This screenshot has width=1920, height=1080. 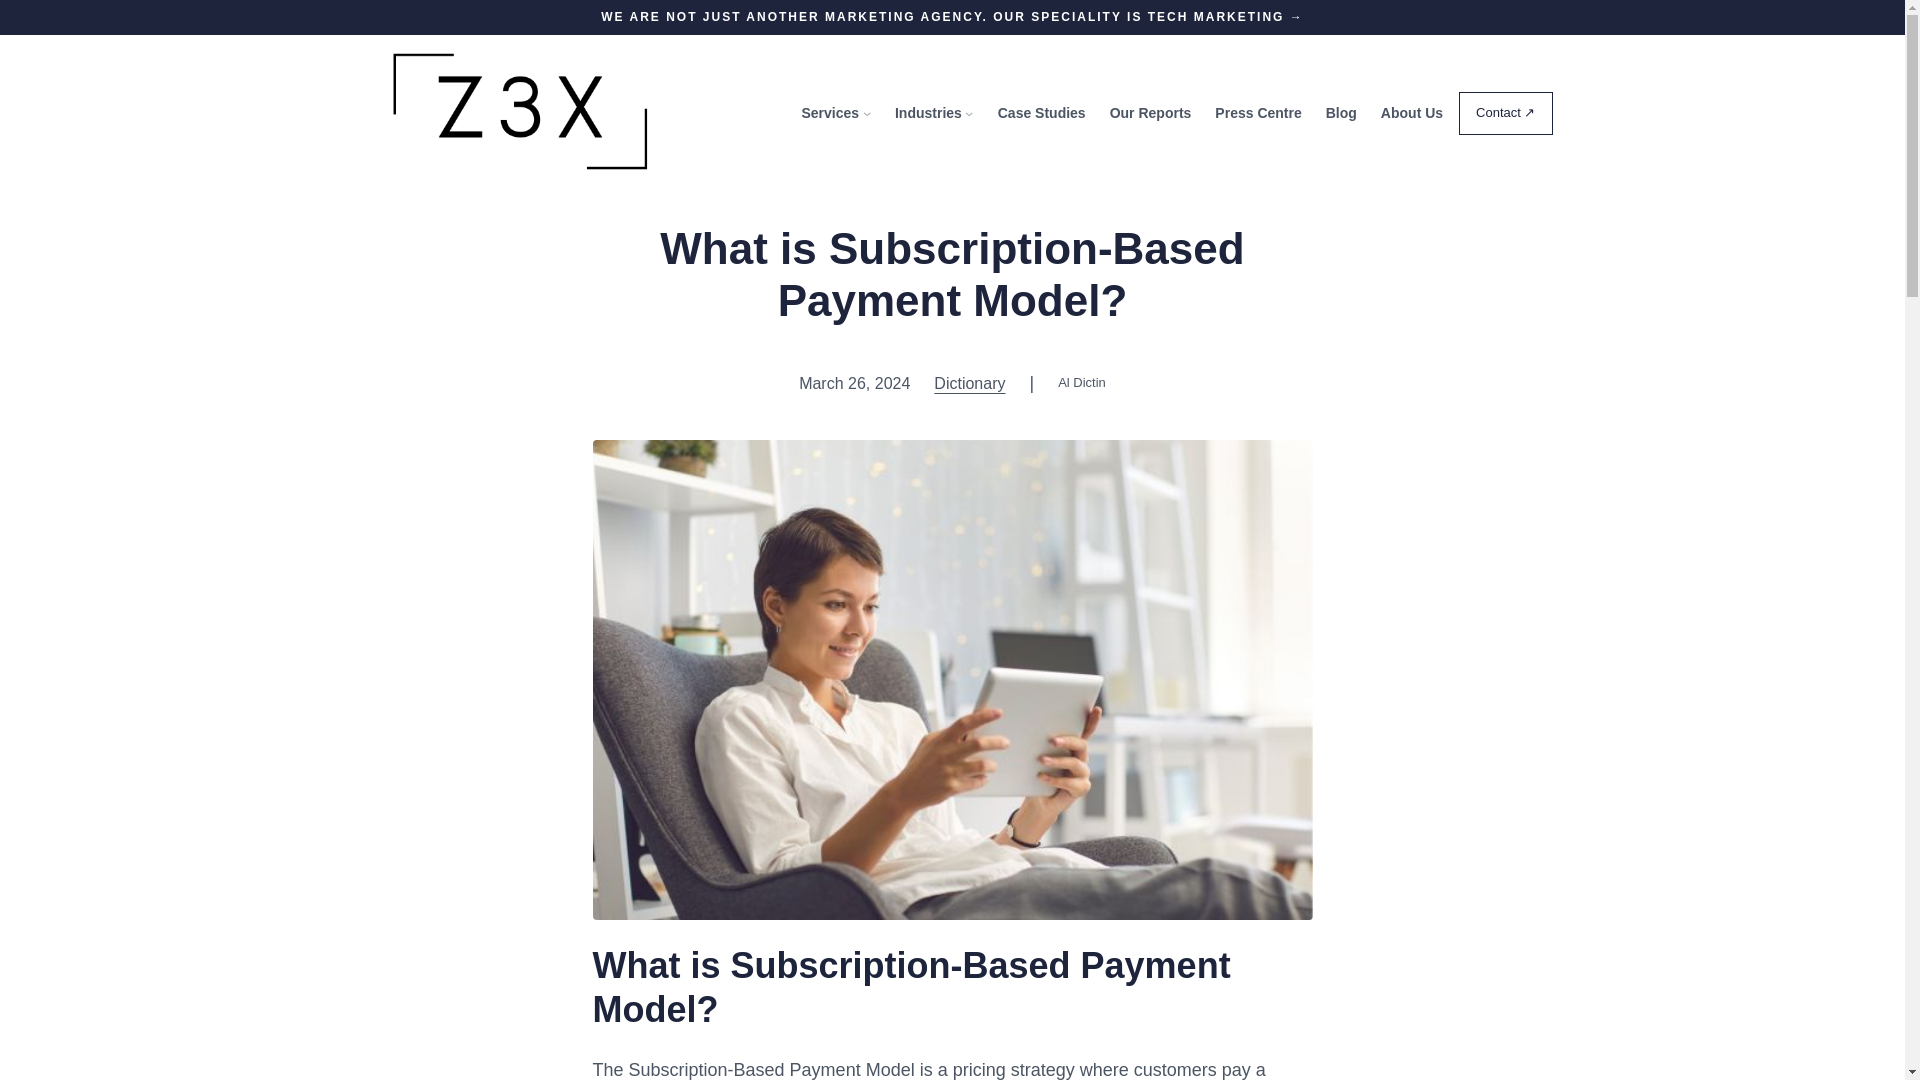 What do you see at coordinates (1150, 112) in the screenshot?
I see `Our Reports` at bounding box center [1150, 112].